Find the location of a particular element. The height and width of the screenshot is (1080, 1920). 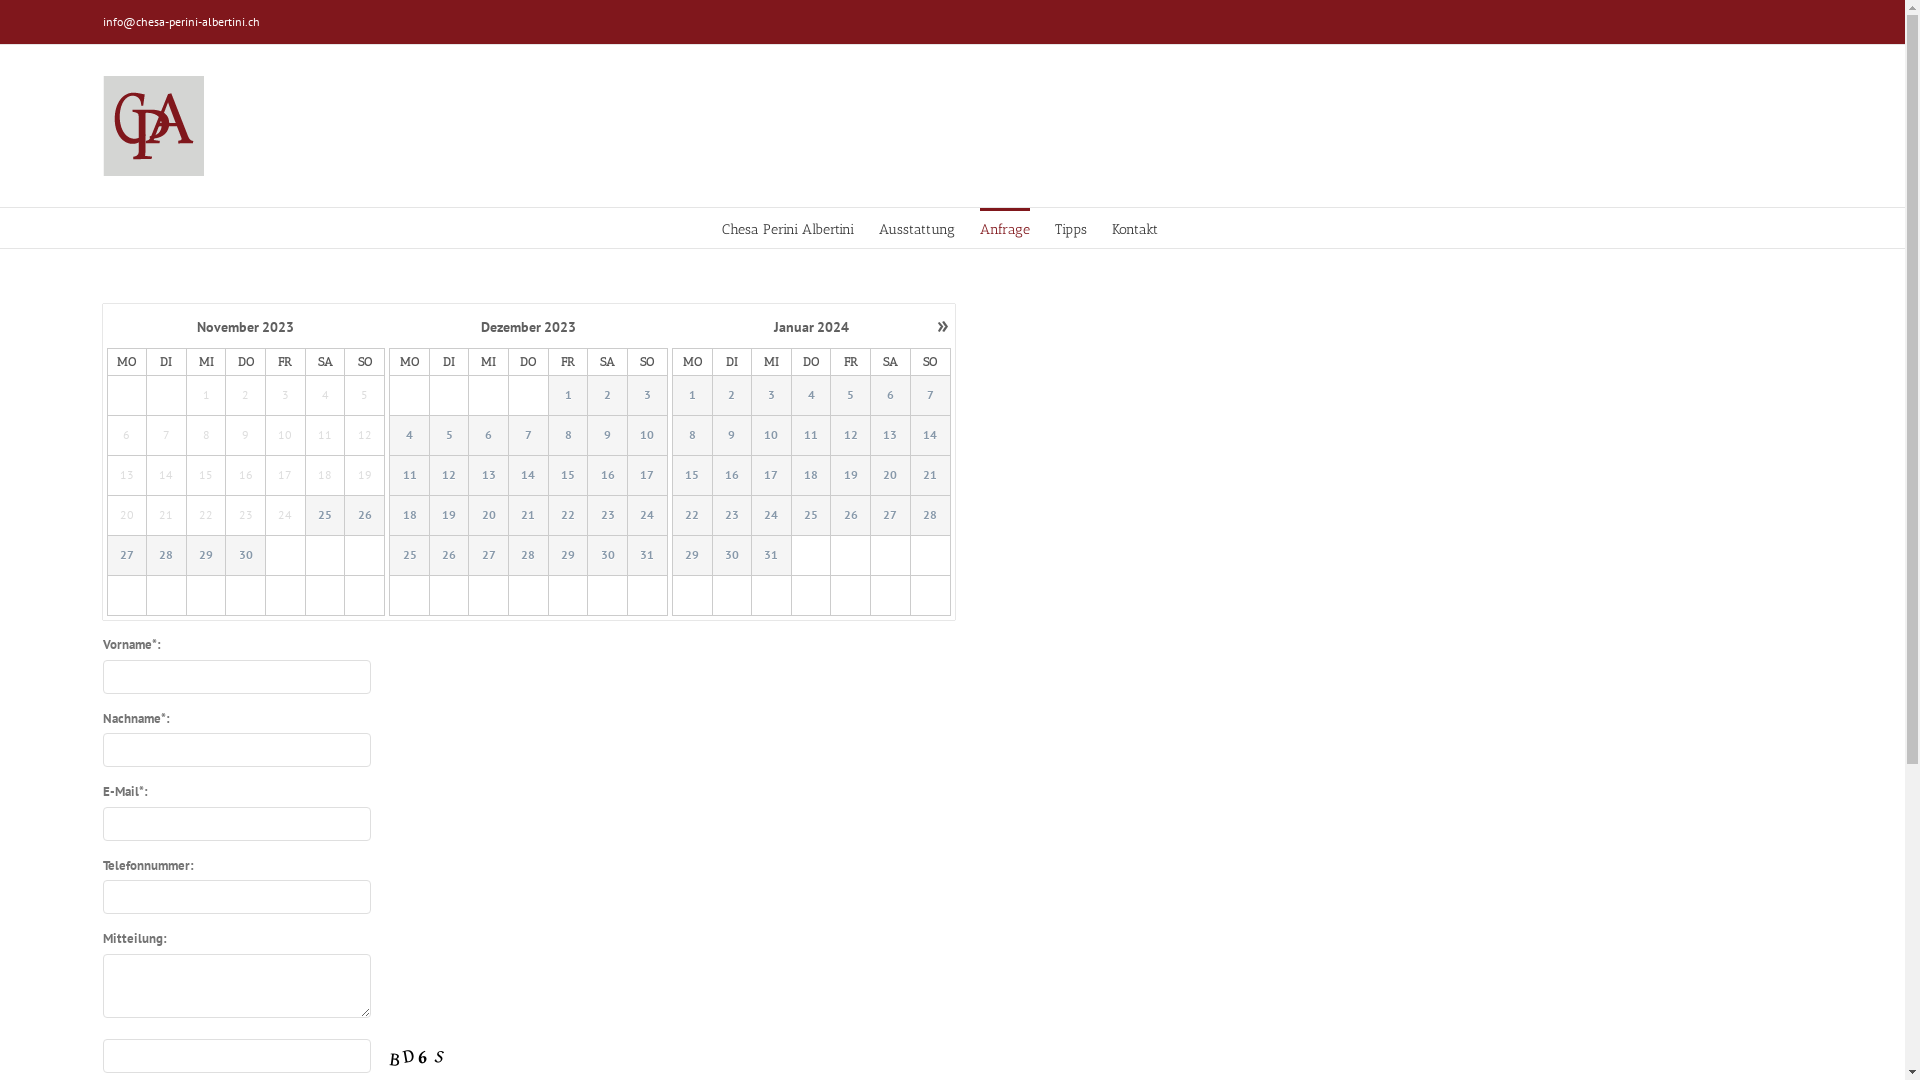

info@chesa-perini-albertini.ch is located at coordinates (180, 22).